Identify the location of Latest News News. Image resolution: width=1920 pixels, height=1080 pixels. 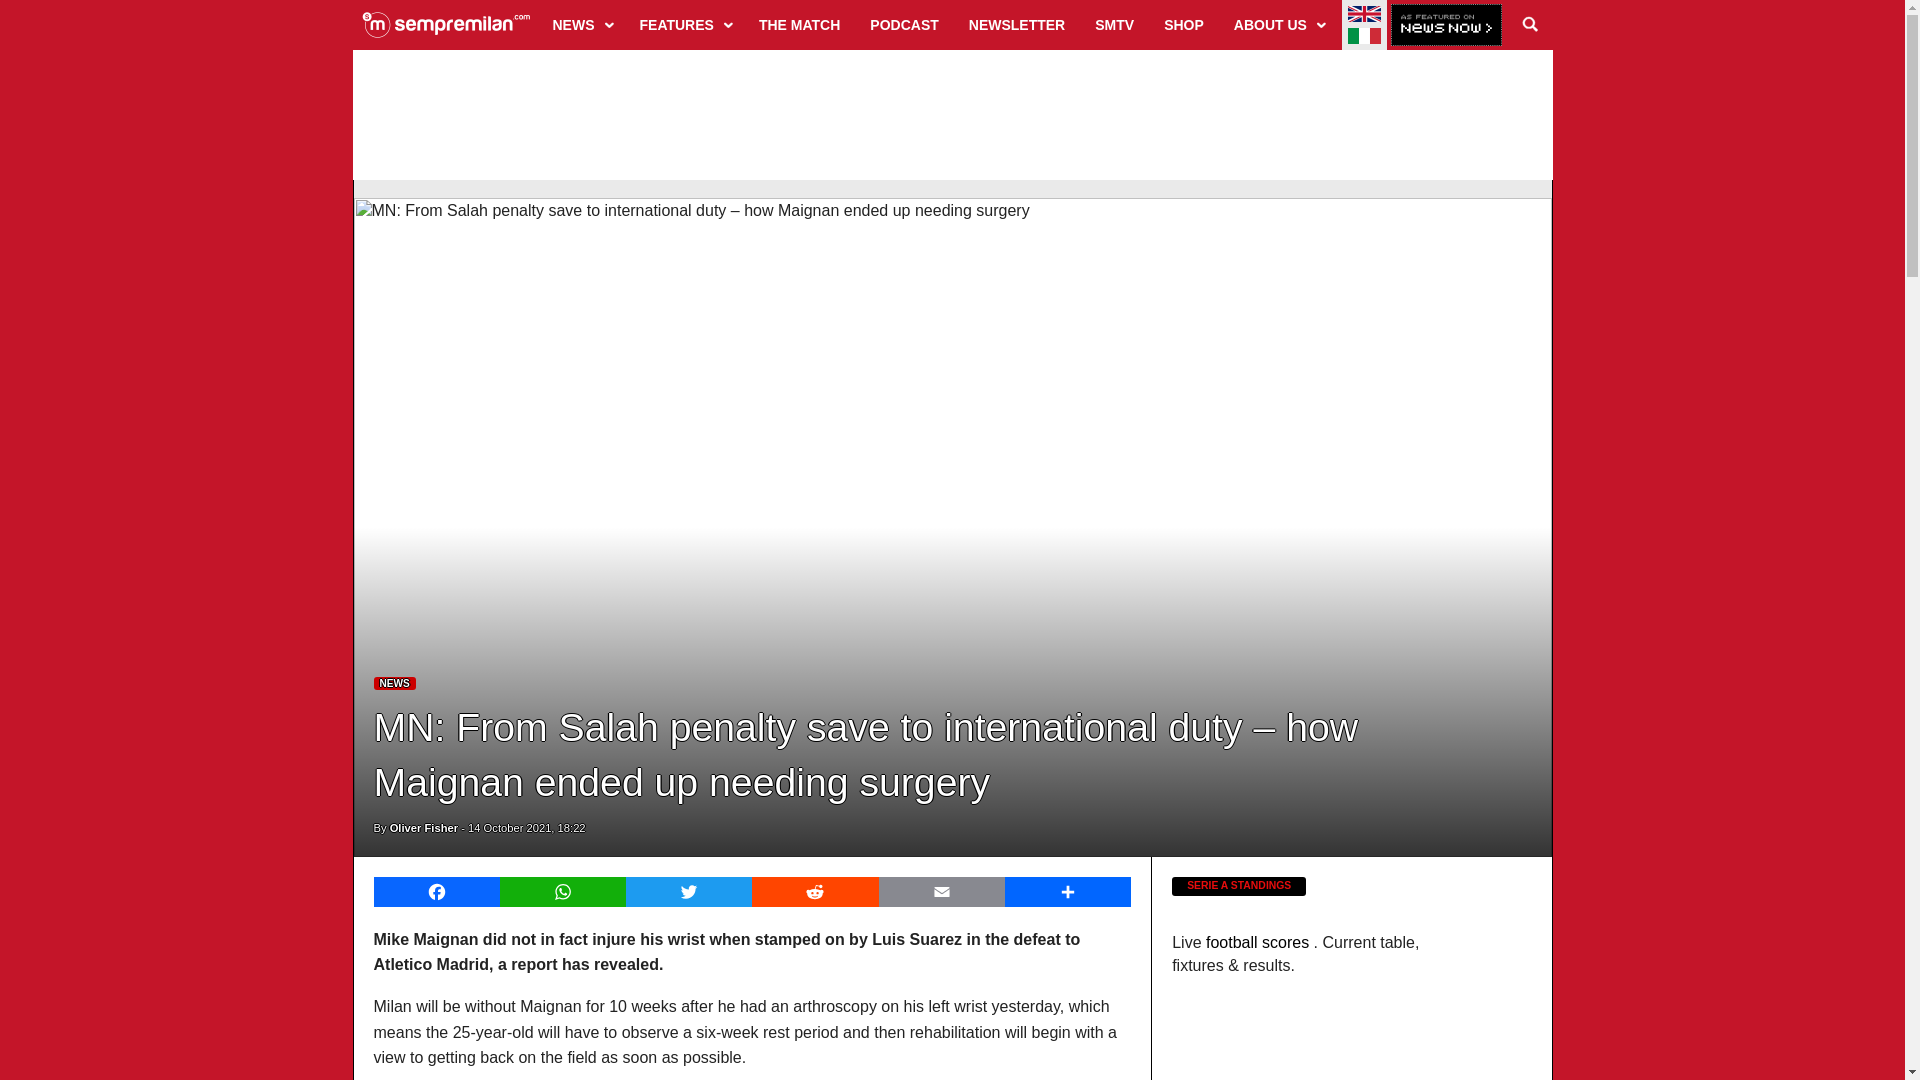
(395, 684).